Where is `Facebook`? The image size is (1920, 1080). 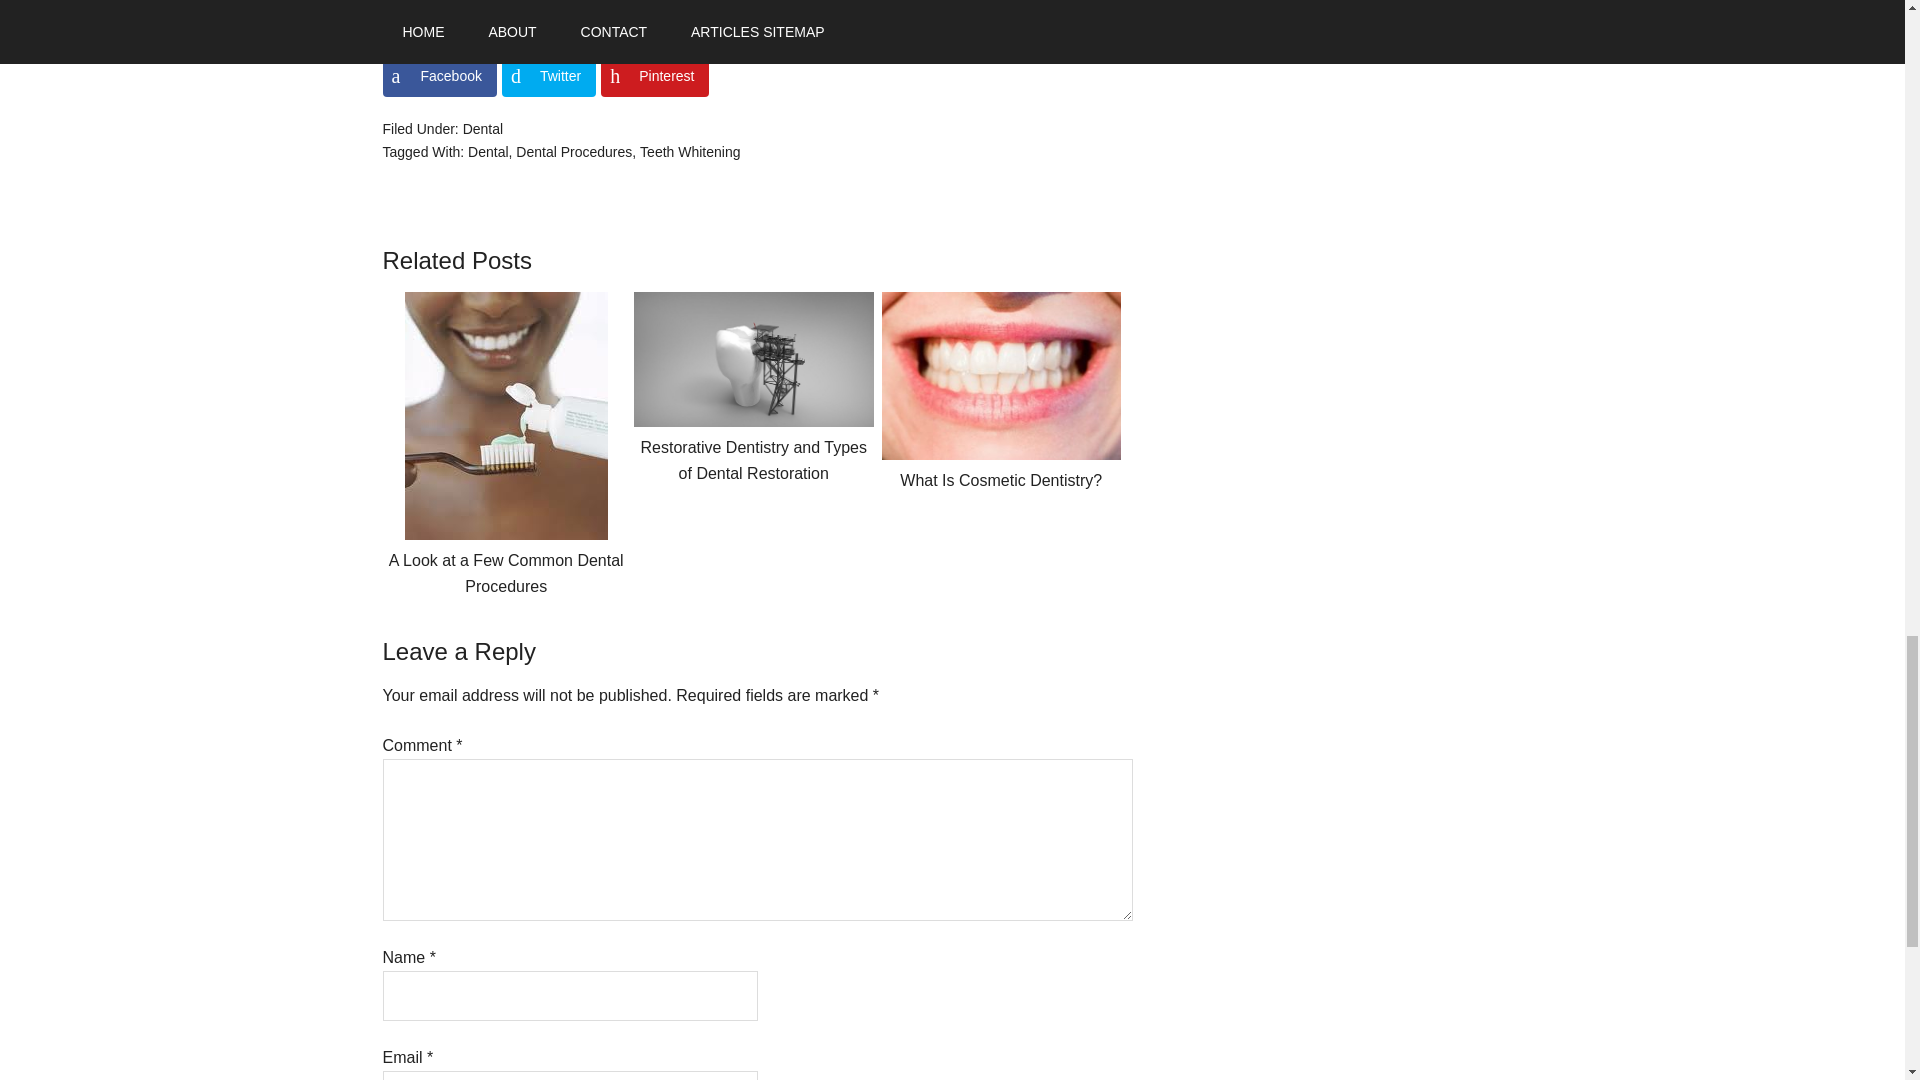
Facebook is located at coordinates (438, 76).